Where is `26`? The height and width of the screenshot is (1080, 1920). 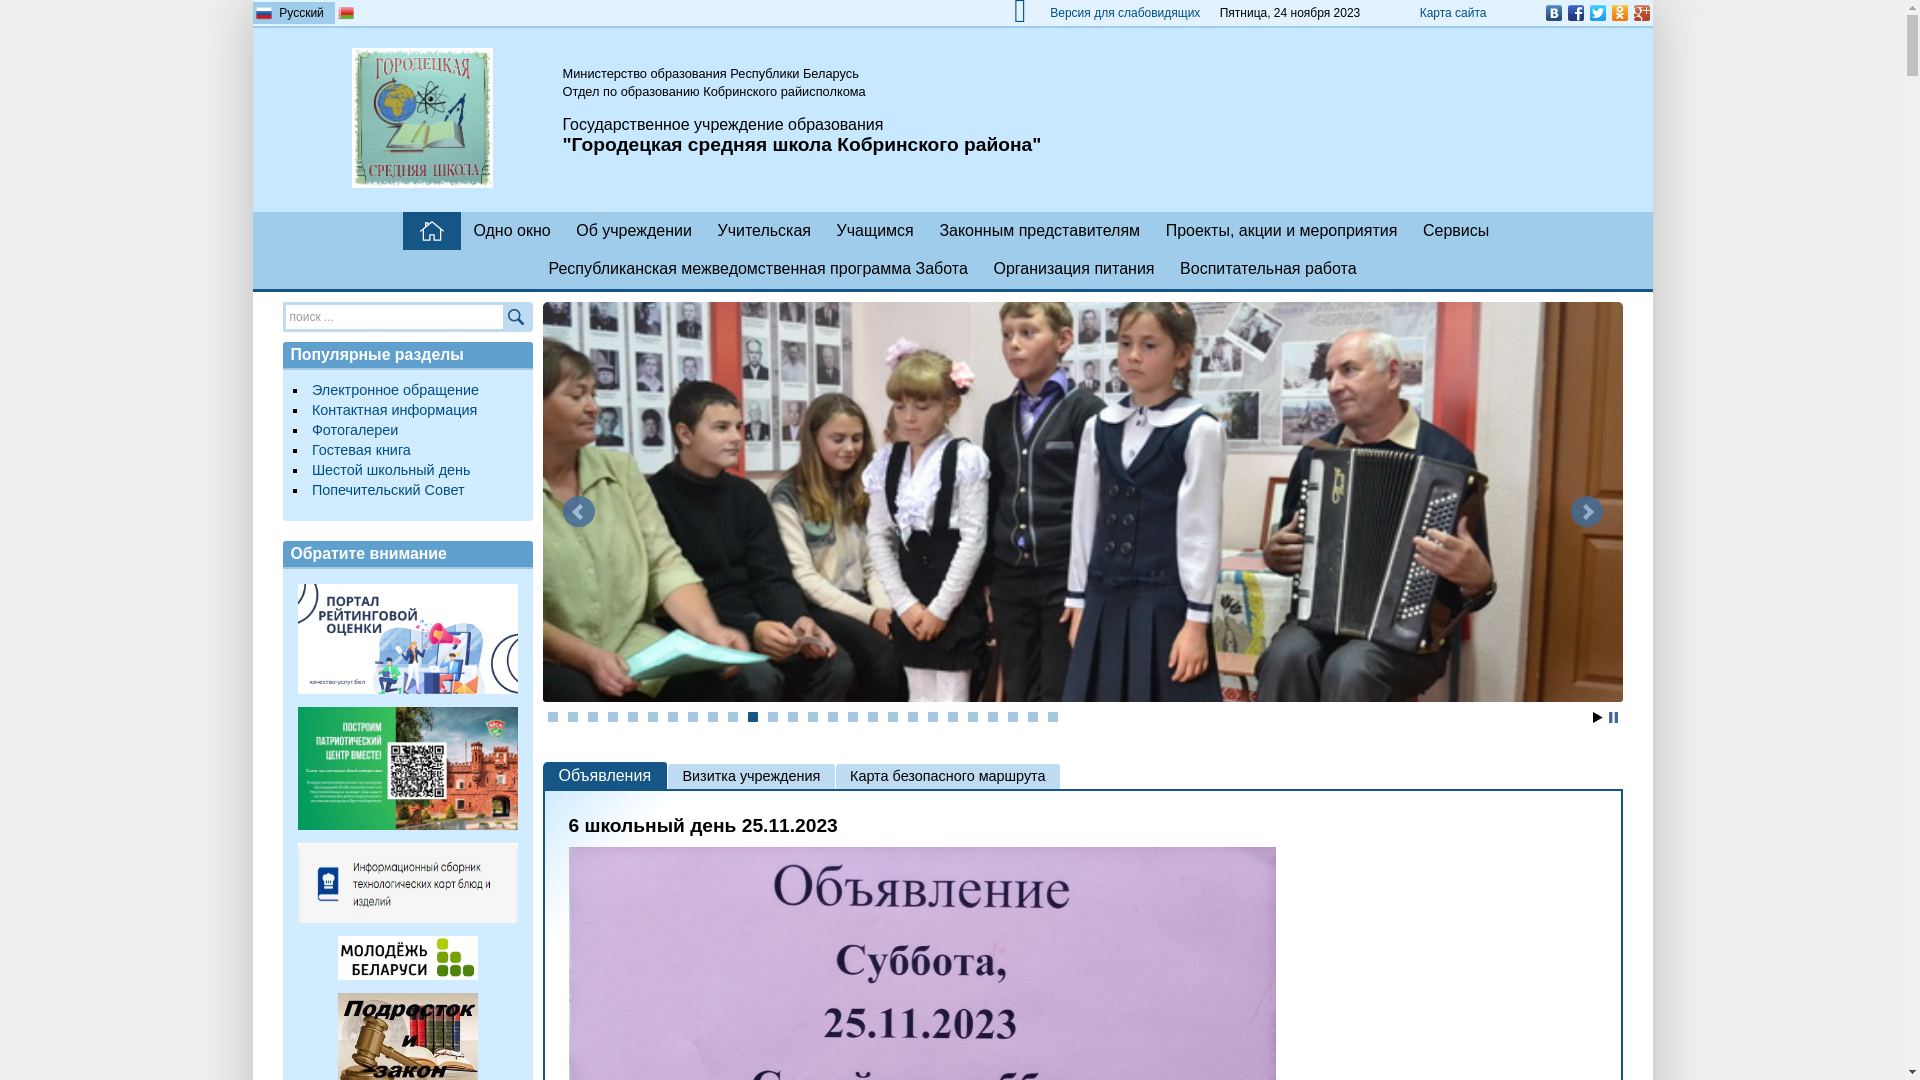
26 is located at coordinates (1053, 717).